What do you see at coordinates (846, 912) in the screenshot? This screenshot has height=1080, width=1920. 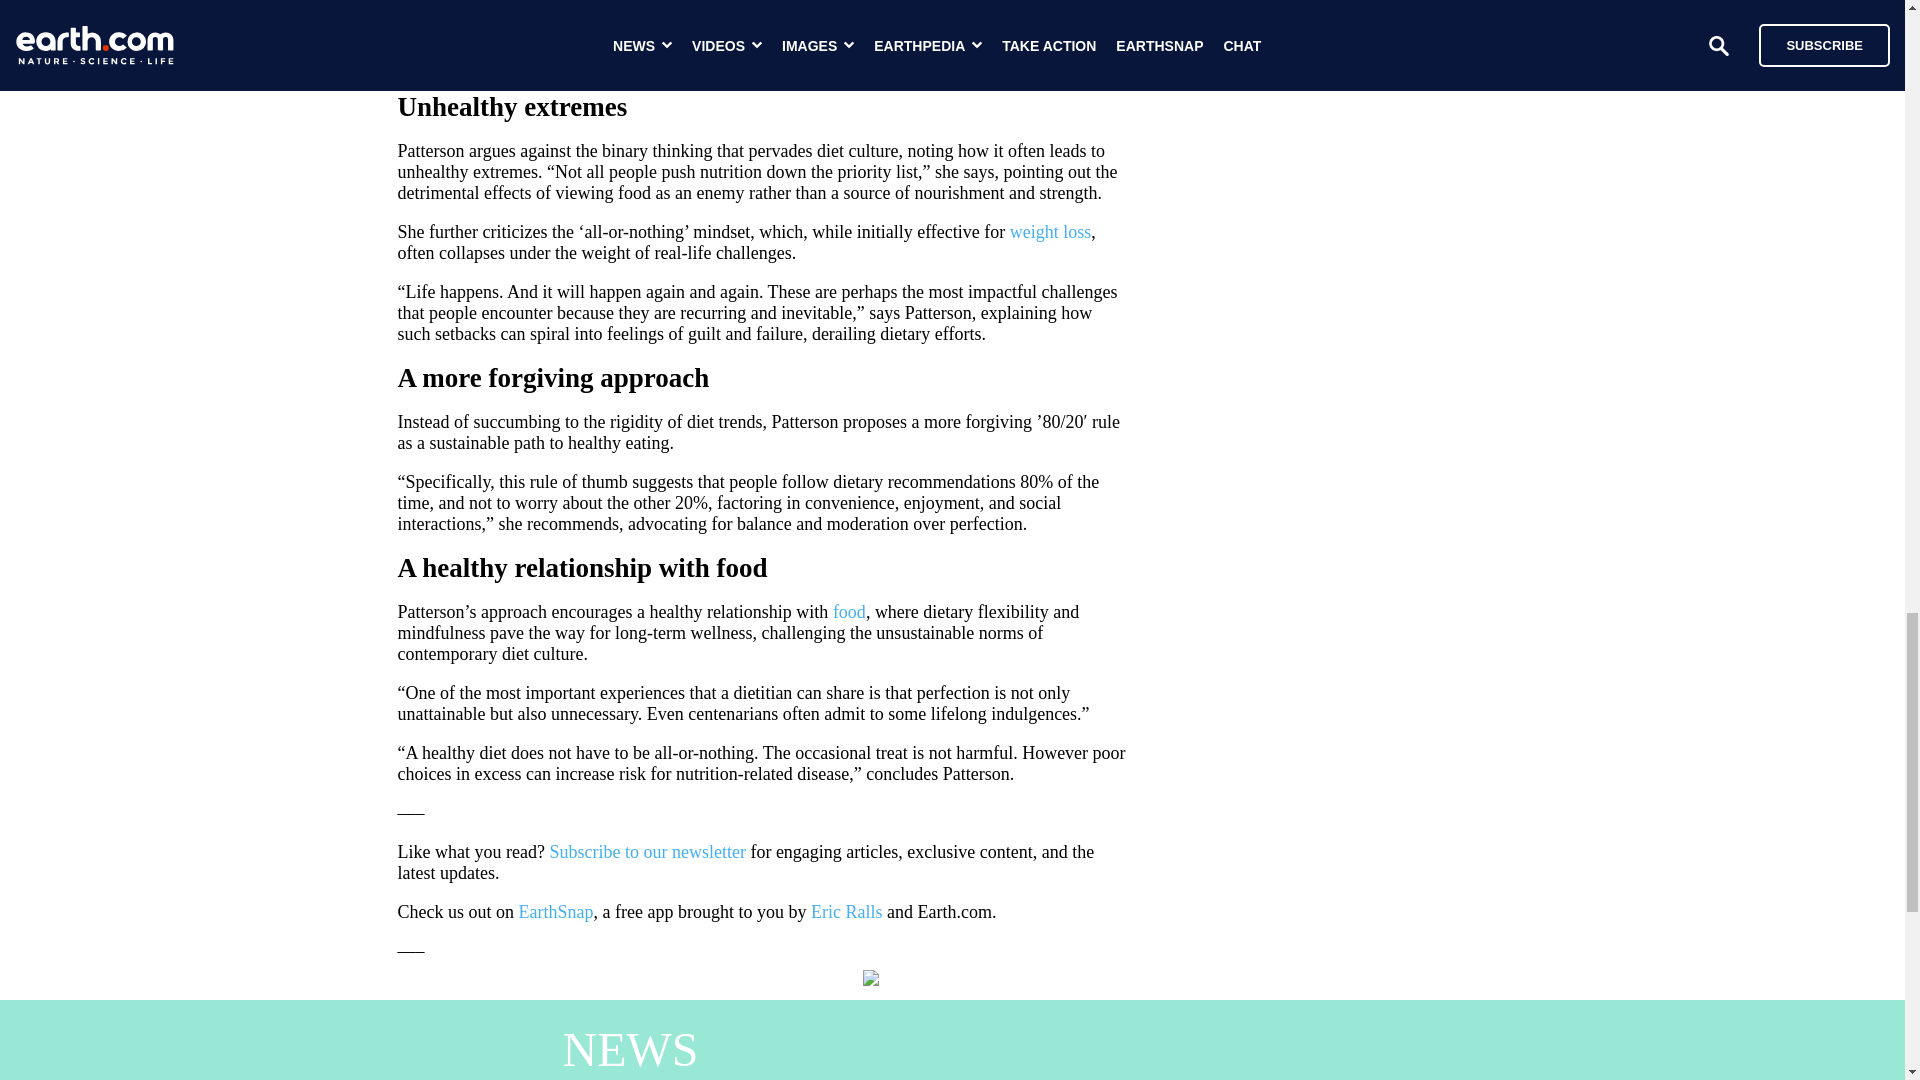 I see `Eric Ralls` at bounding box center [846, 912].